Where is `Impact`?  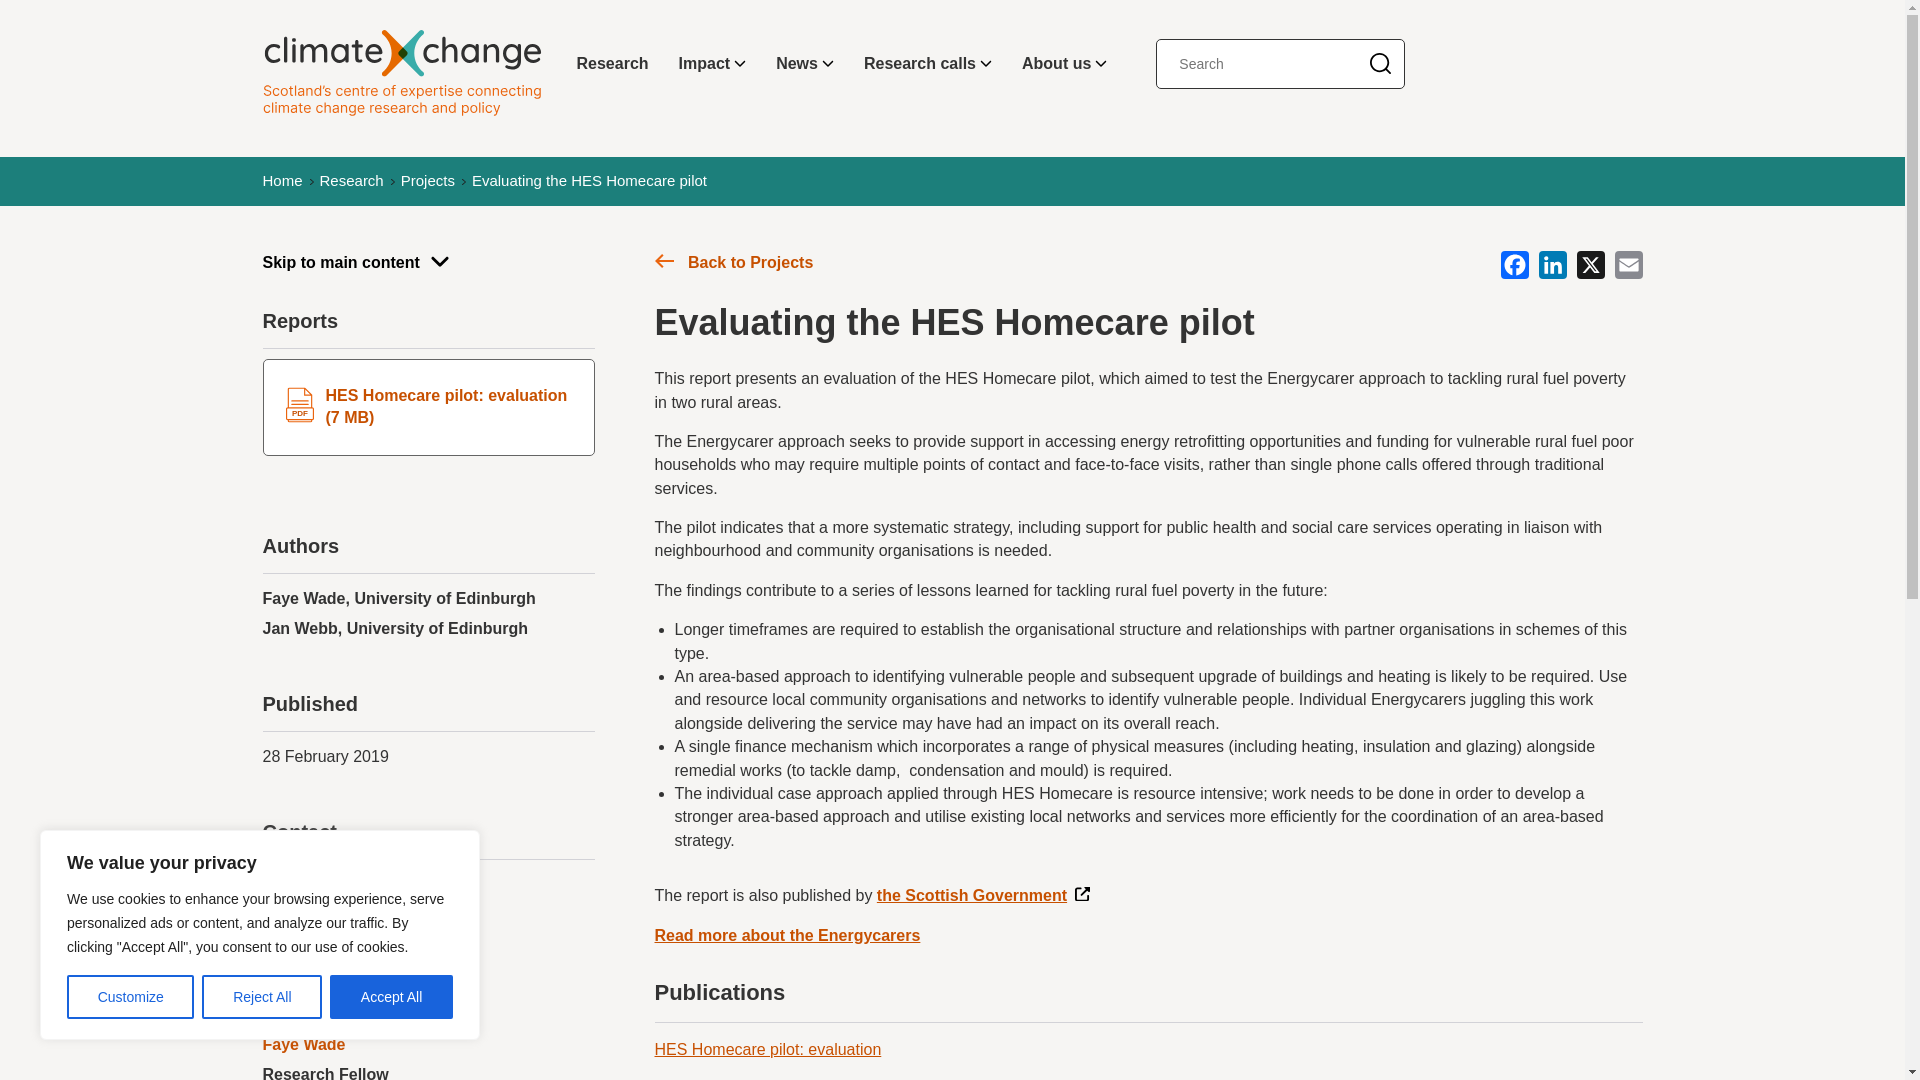 Impact is located at coordinates (713, 64).